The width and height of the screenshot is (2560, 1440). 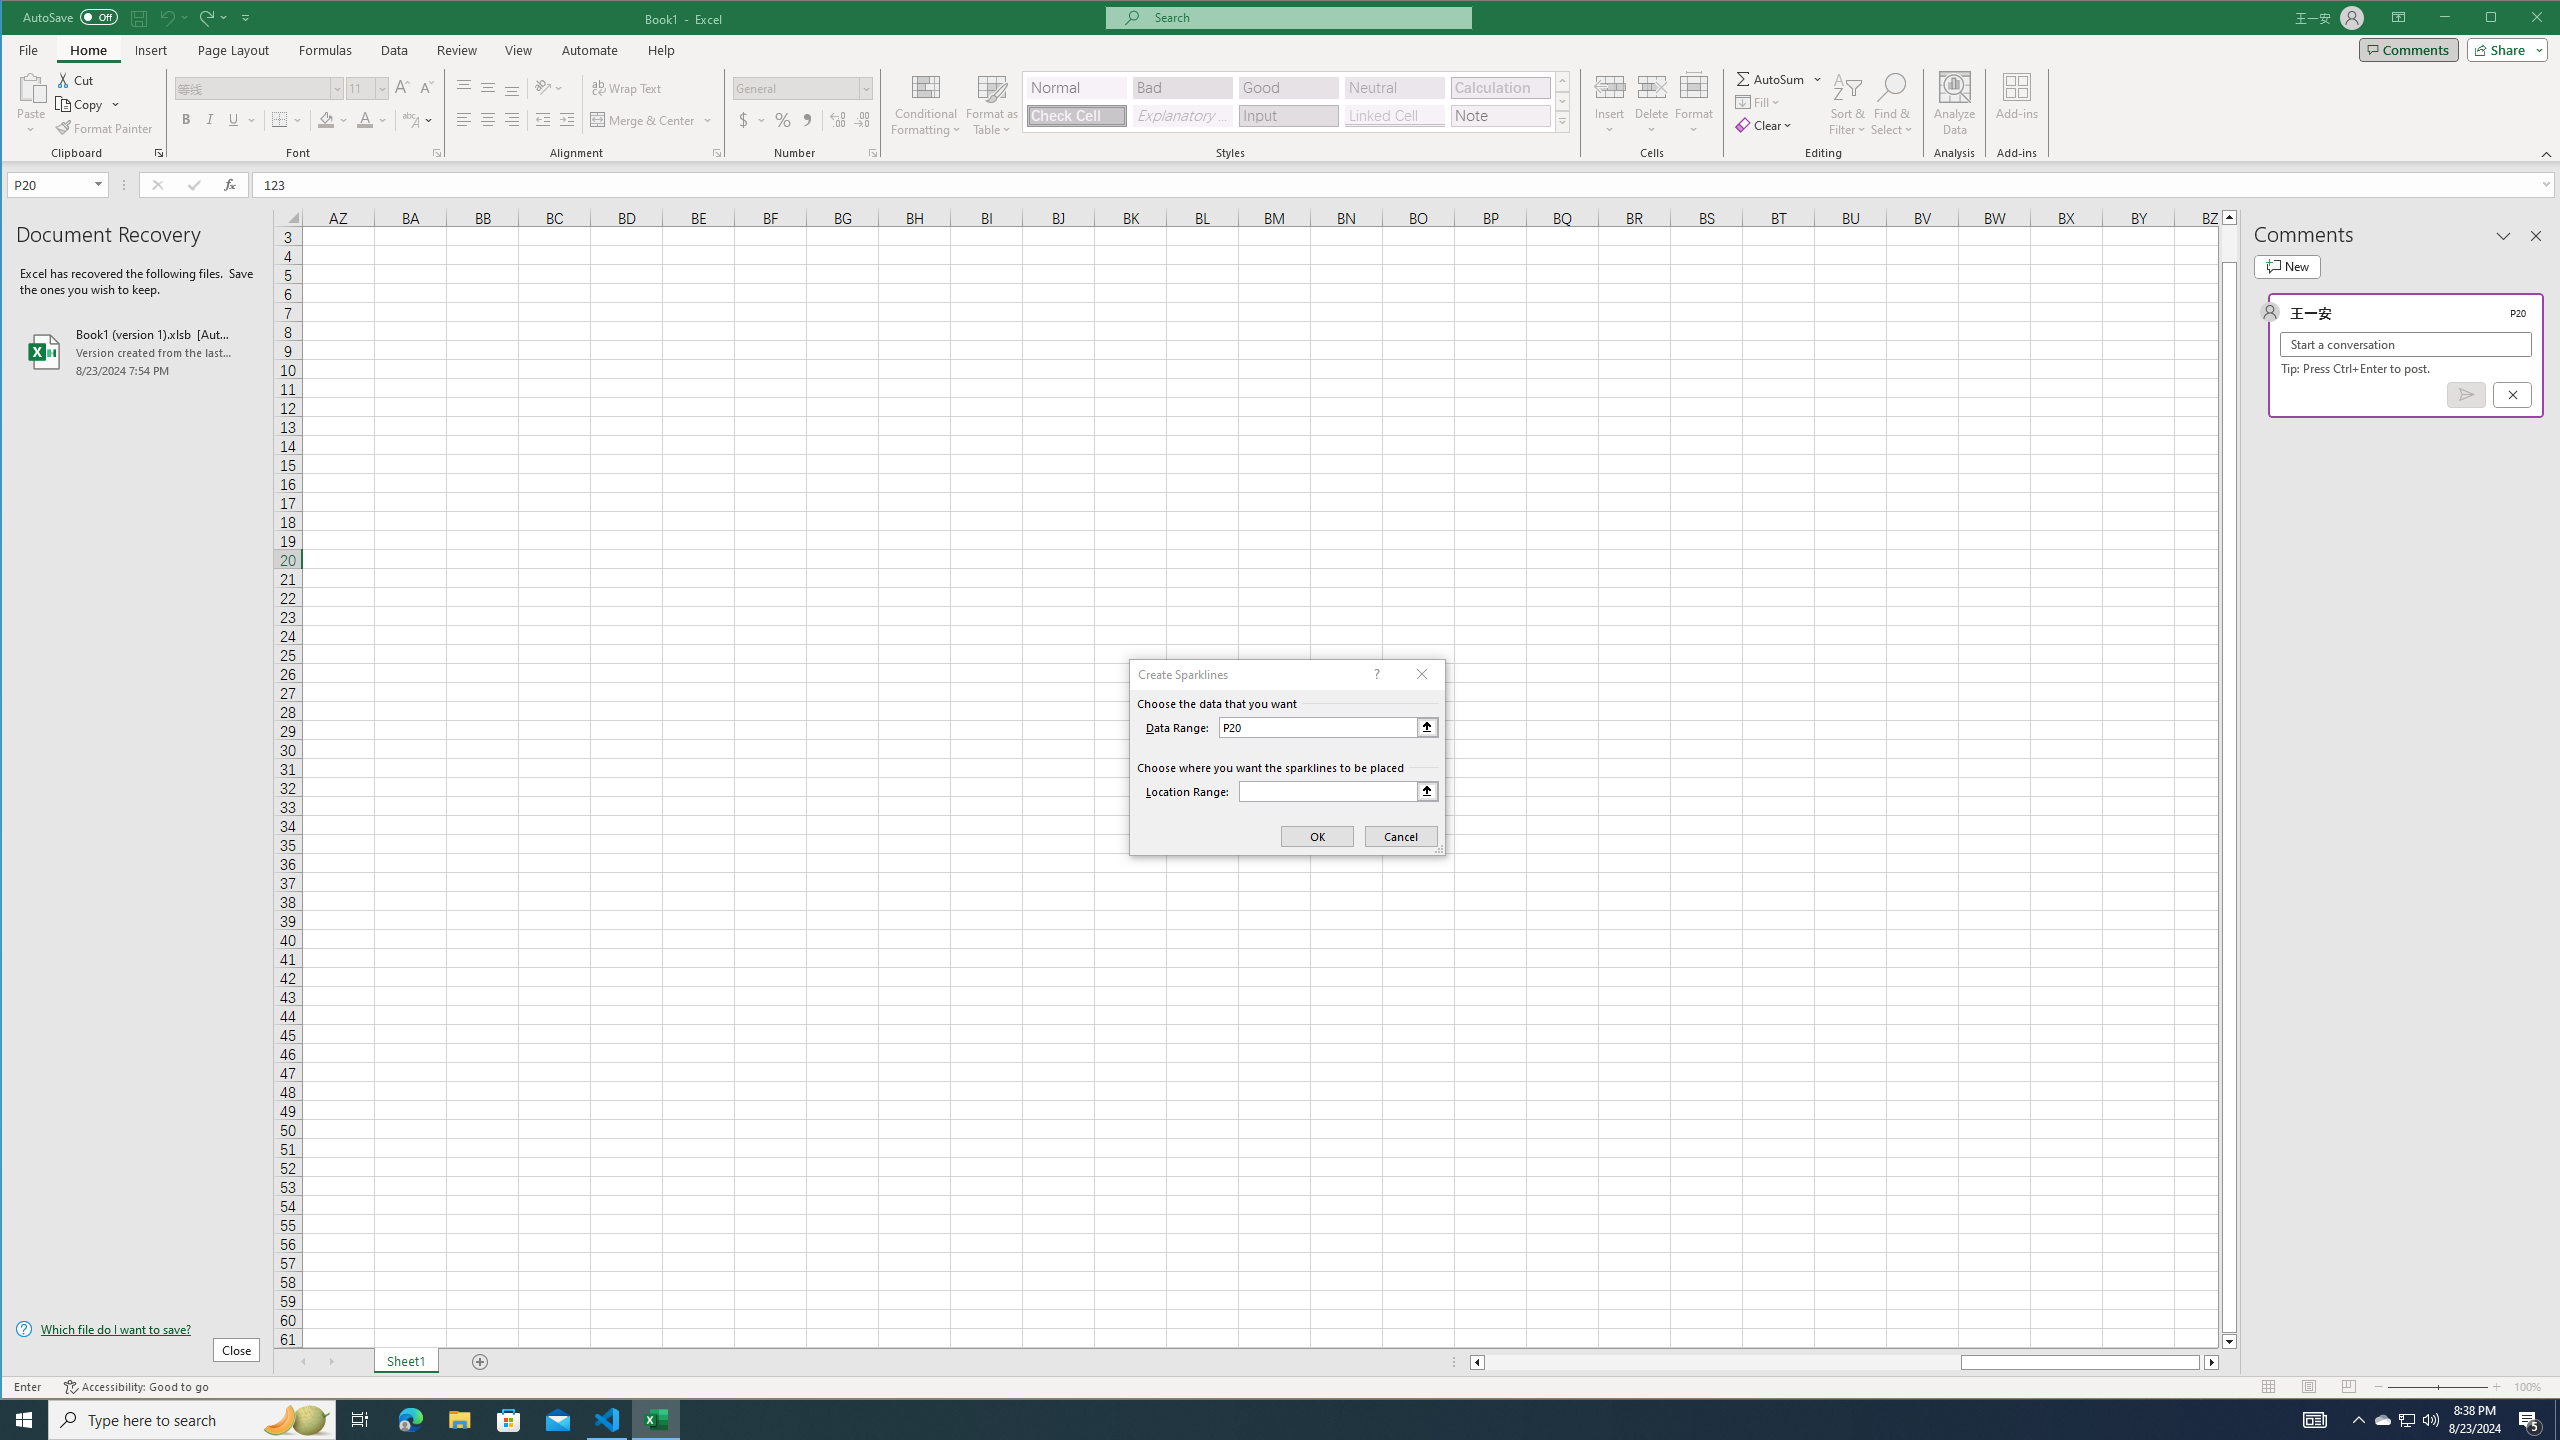 I want to click on Explanatory Text, so click(x=1182, y=116).